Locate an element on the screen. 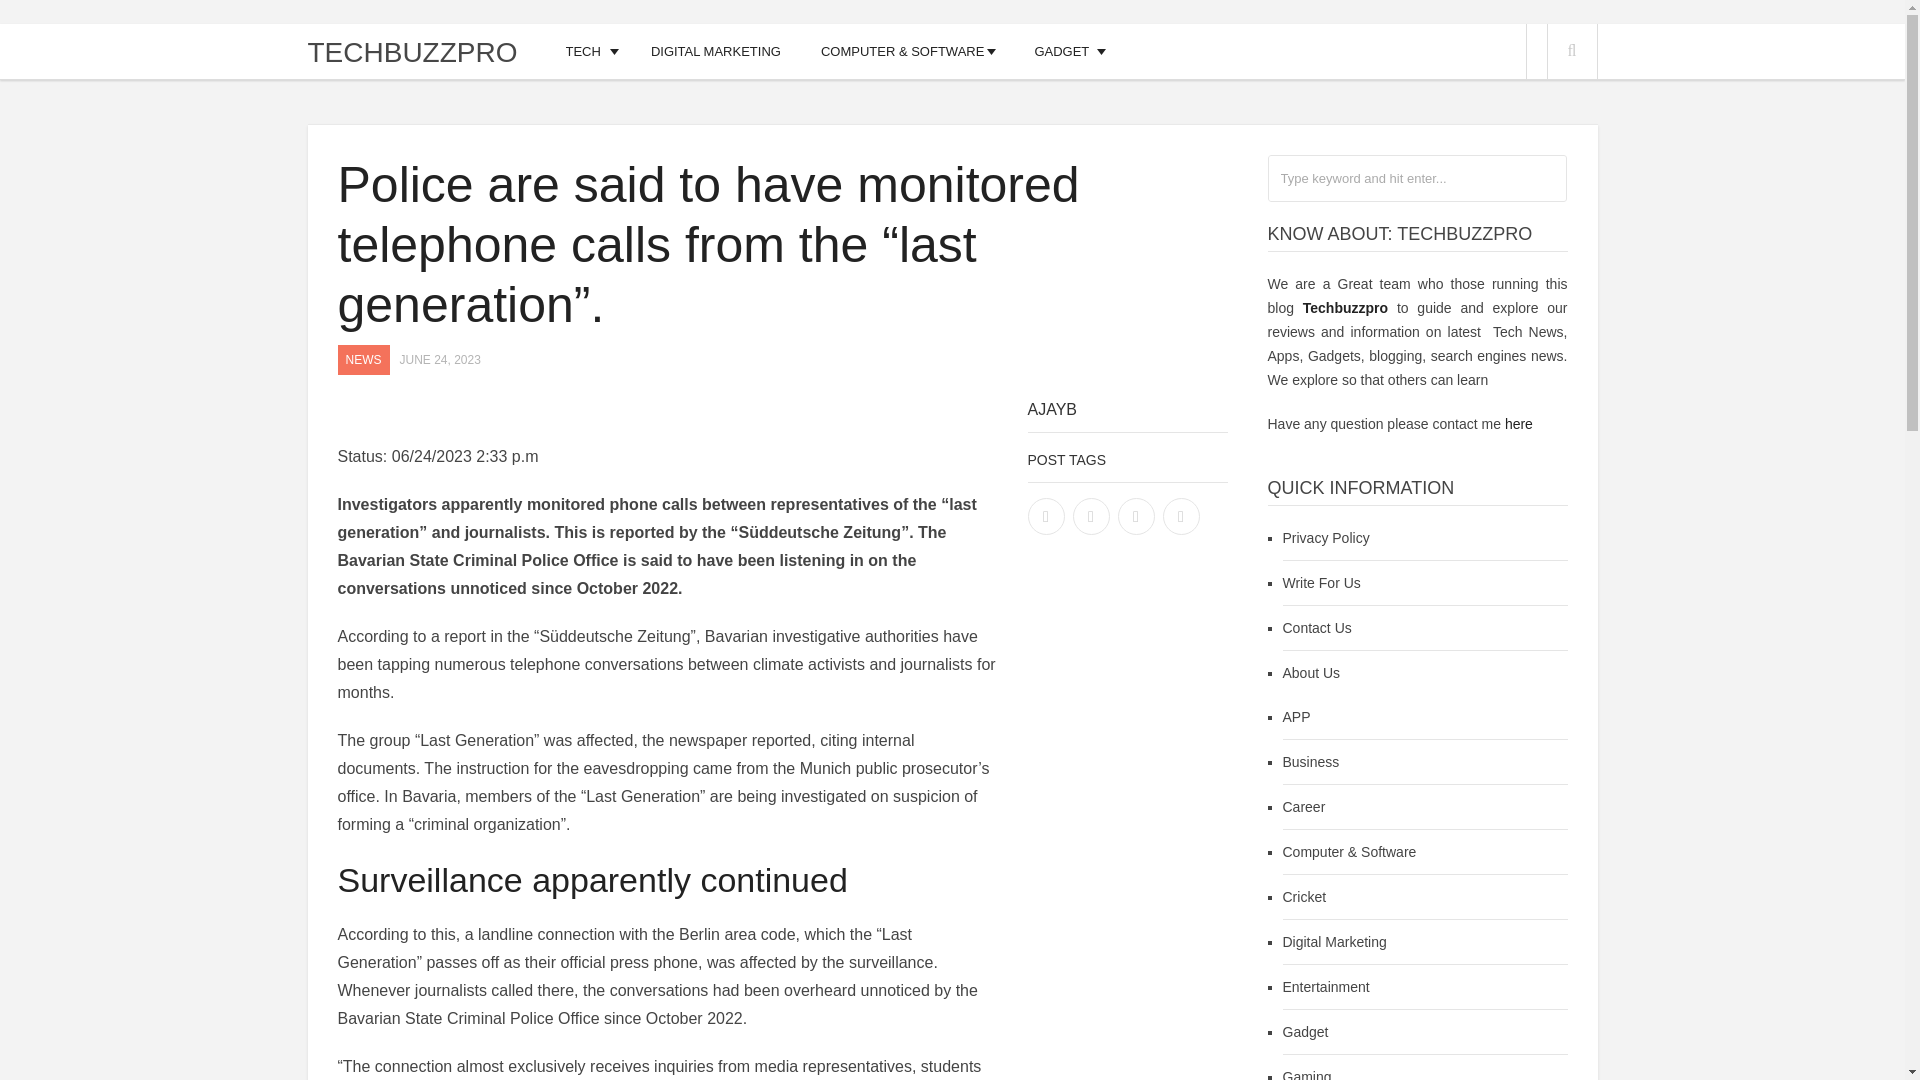  TECHBUZZPRO is located at coordinates (412, 52).